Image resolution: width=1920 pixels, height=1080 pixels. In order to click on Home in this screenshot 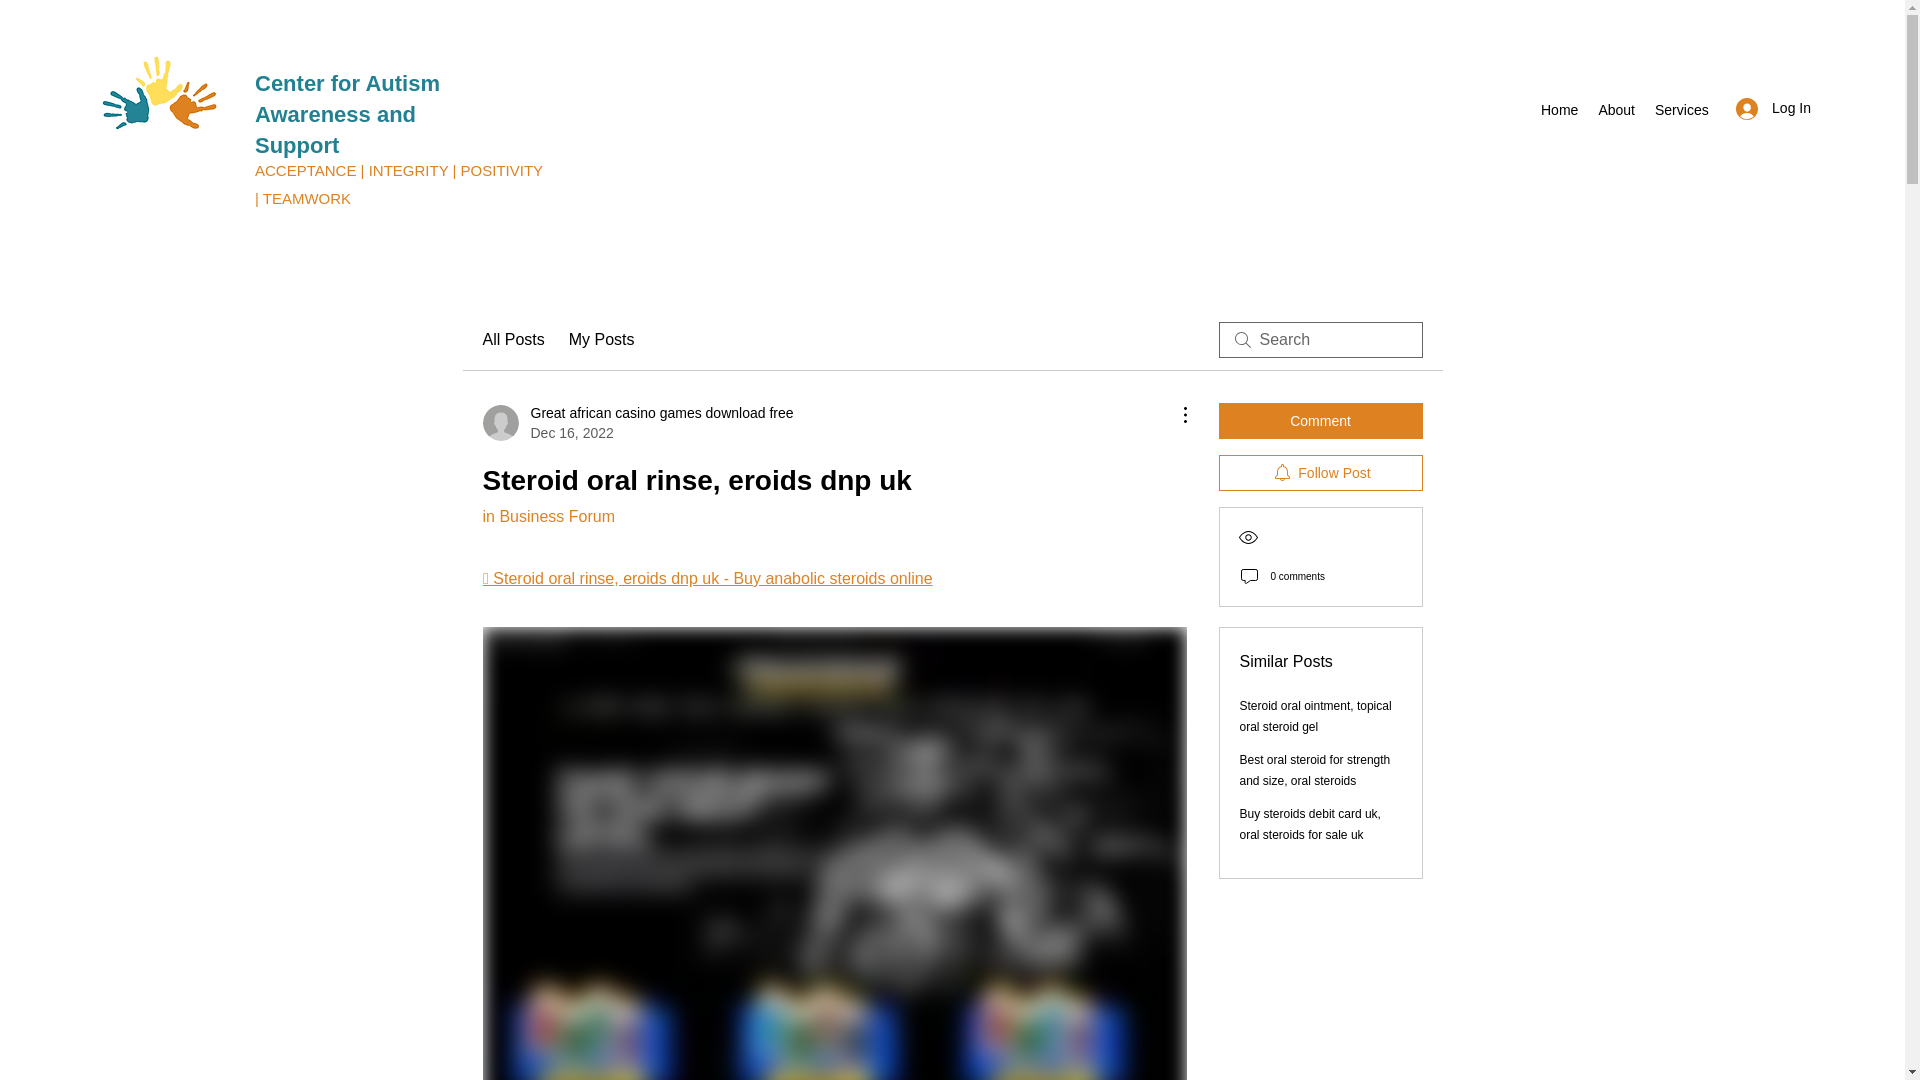, I will do `click(1558, 110)`.